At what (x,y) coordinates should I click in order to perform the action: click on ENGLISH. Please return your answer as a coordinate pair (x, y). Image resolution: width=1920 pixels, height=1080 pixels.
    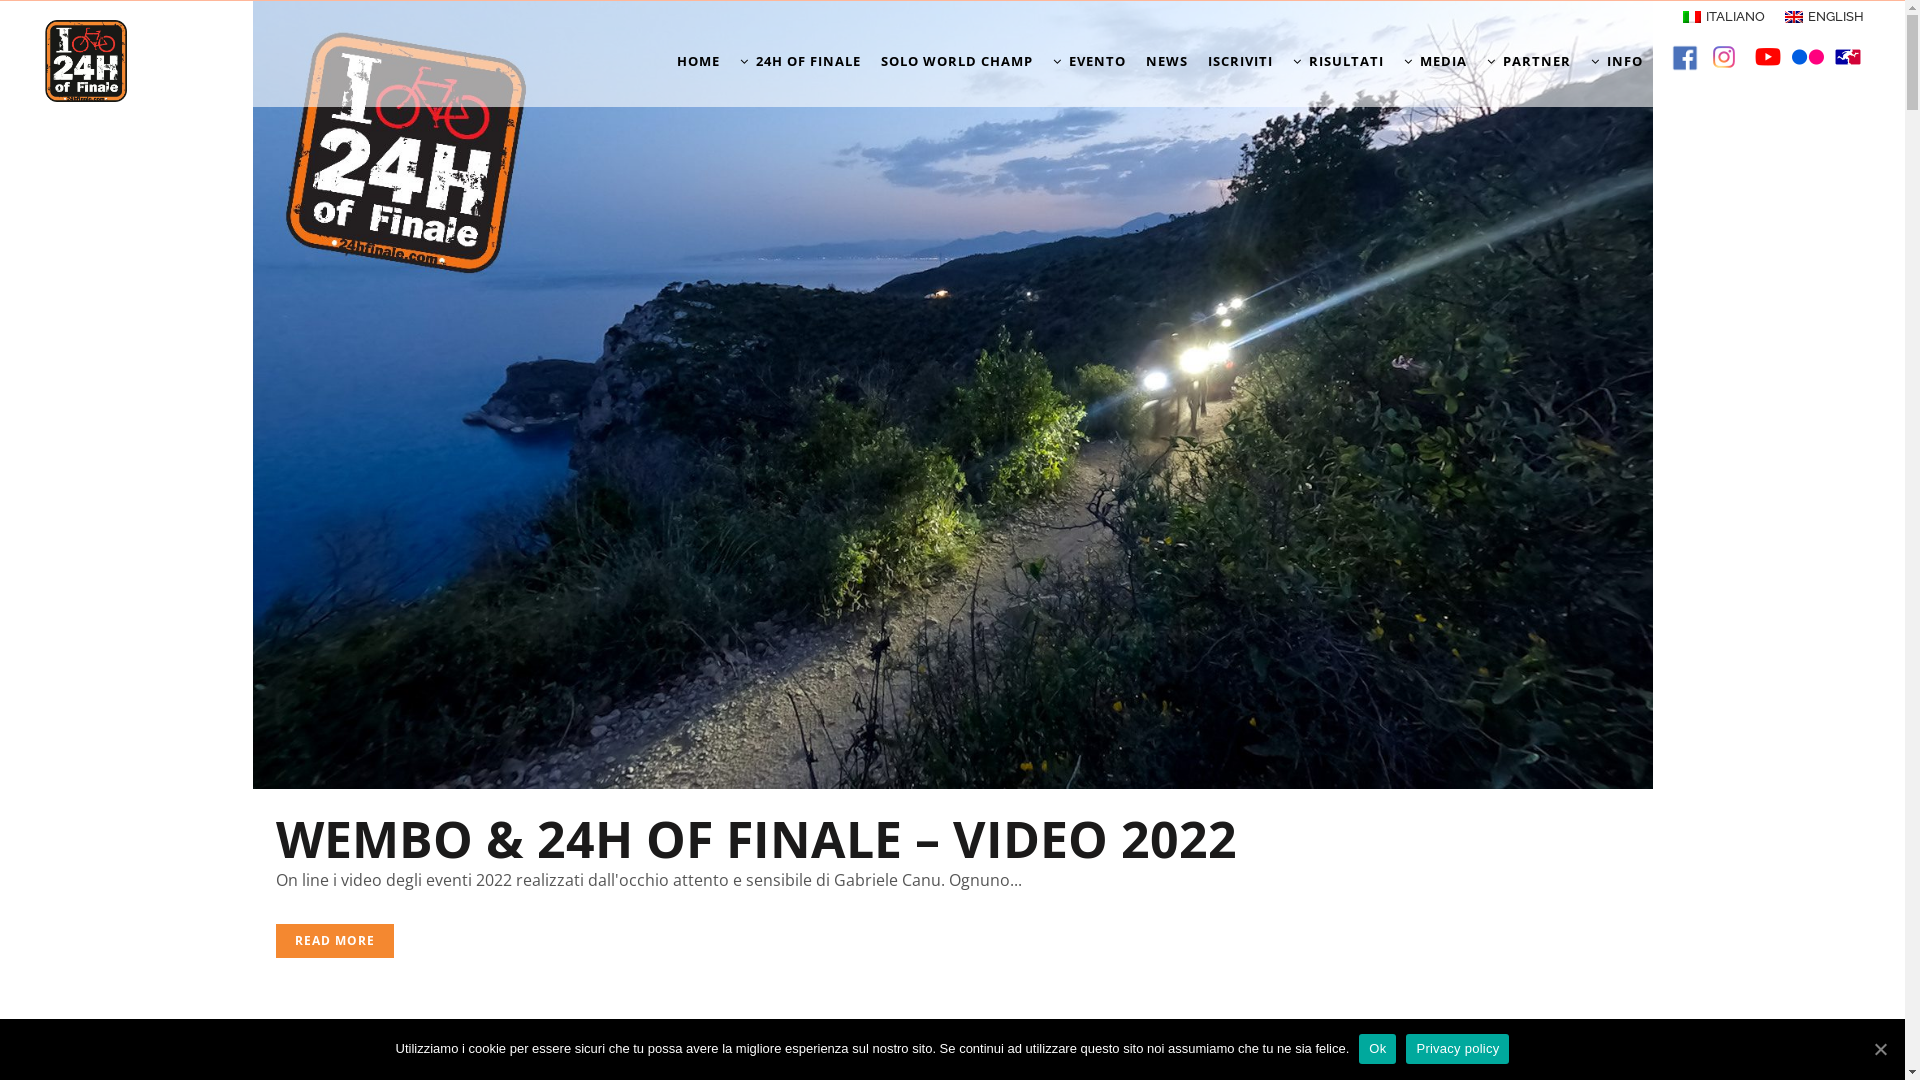
    Looking at the image, I should click on (1824, 16).